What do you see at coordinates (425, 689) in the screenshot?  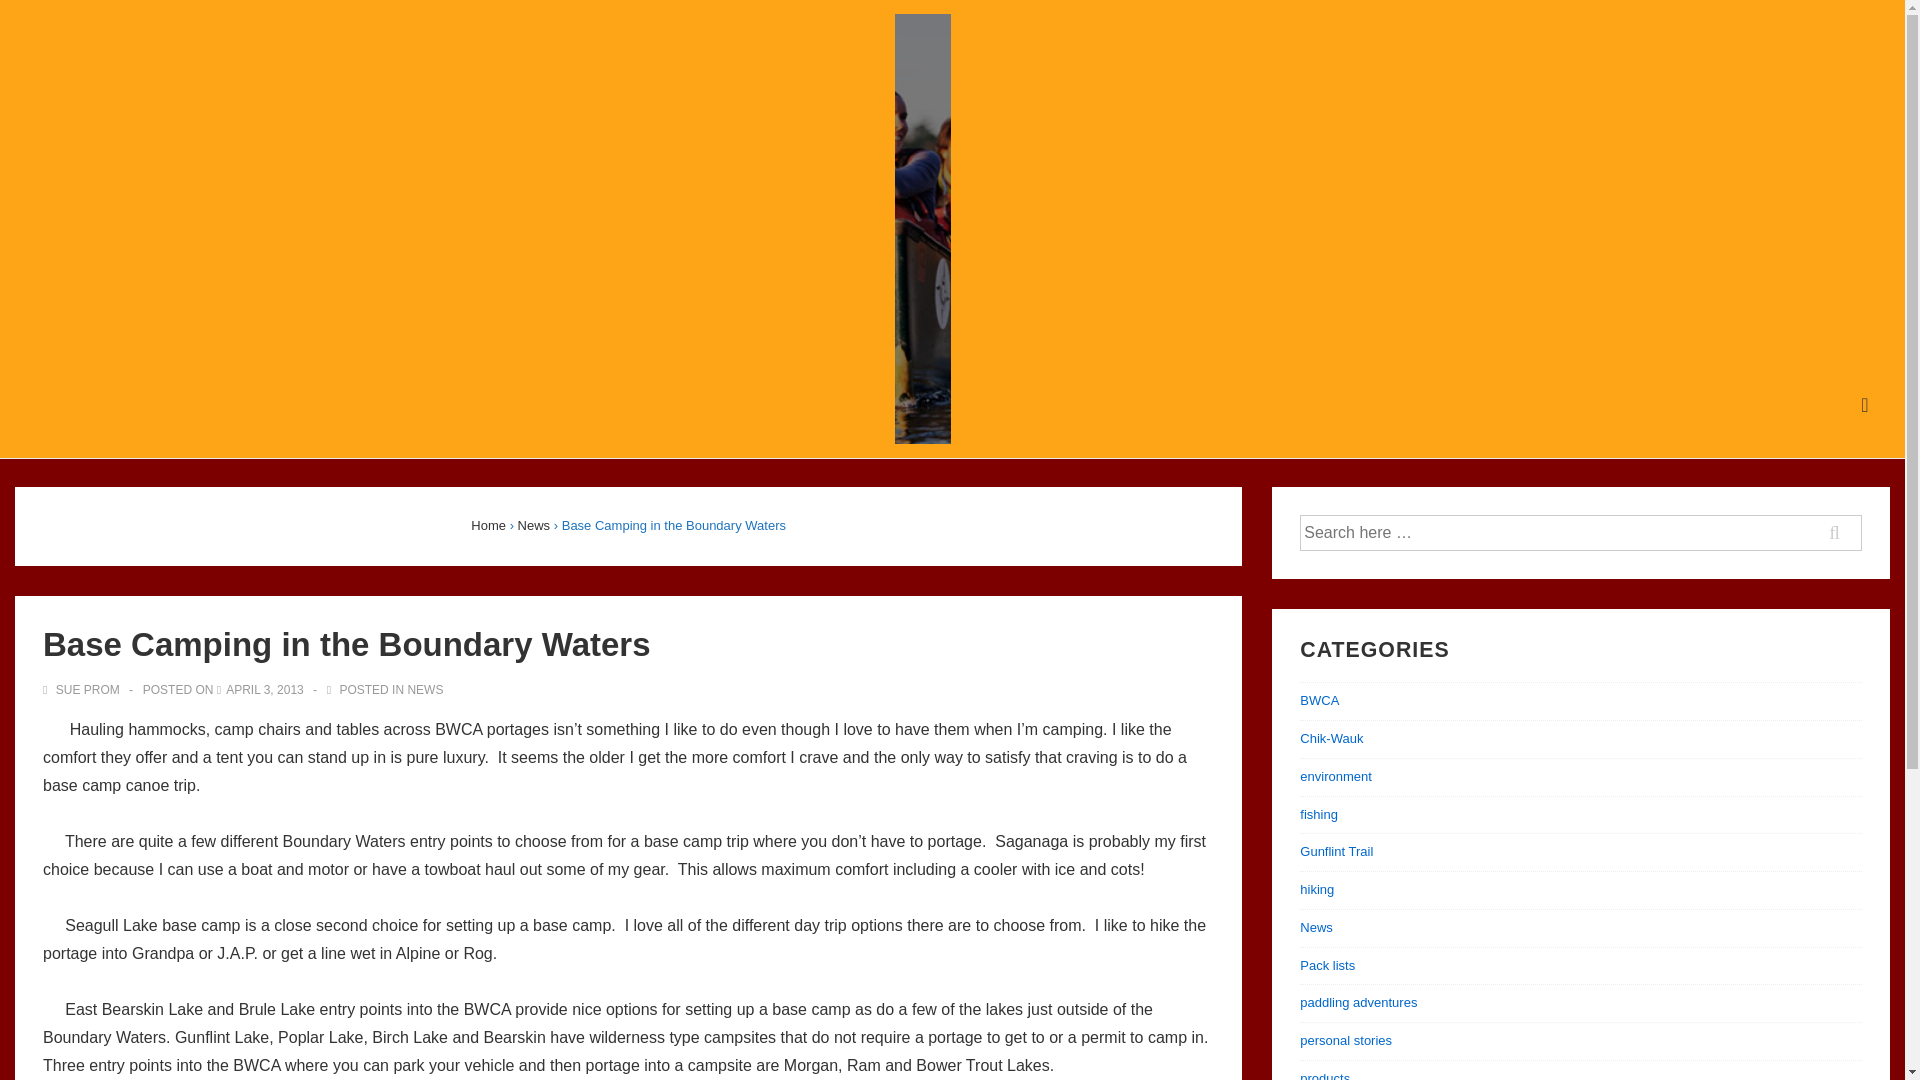 I see `NEWS` at bounding box center [425, 689].